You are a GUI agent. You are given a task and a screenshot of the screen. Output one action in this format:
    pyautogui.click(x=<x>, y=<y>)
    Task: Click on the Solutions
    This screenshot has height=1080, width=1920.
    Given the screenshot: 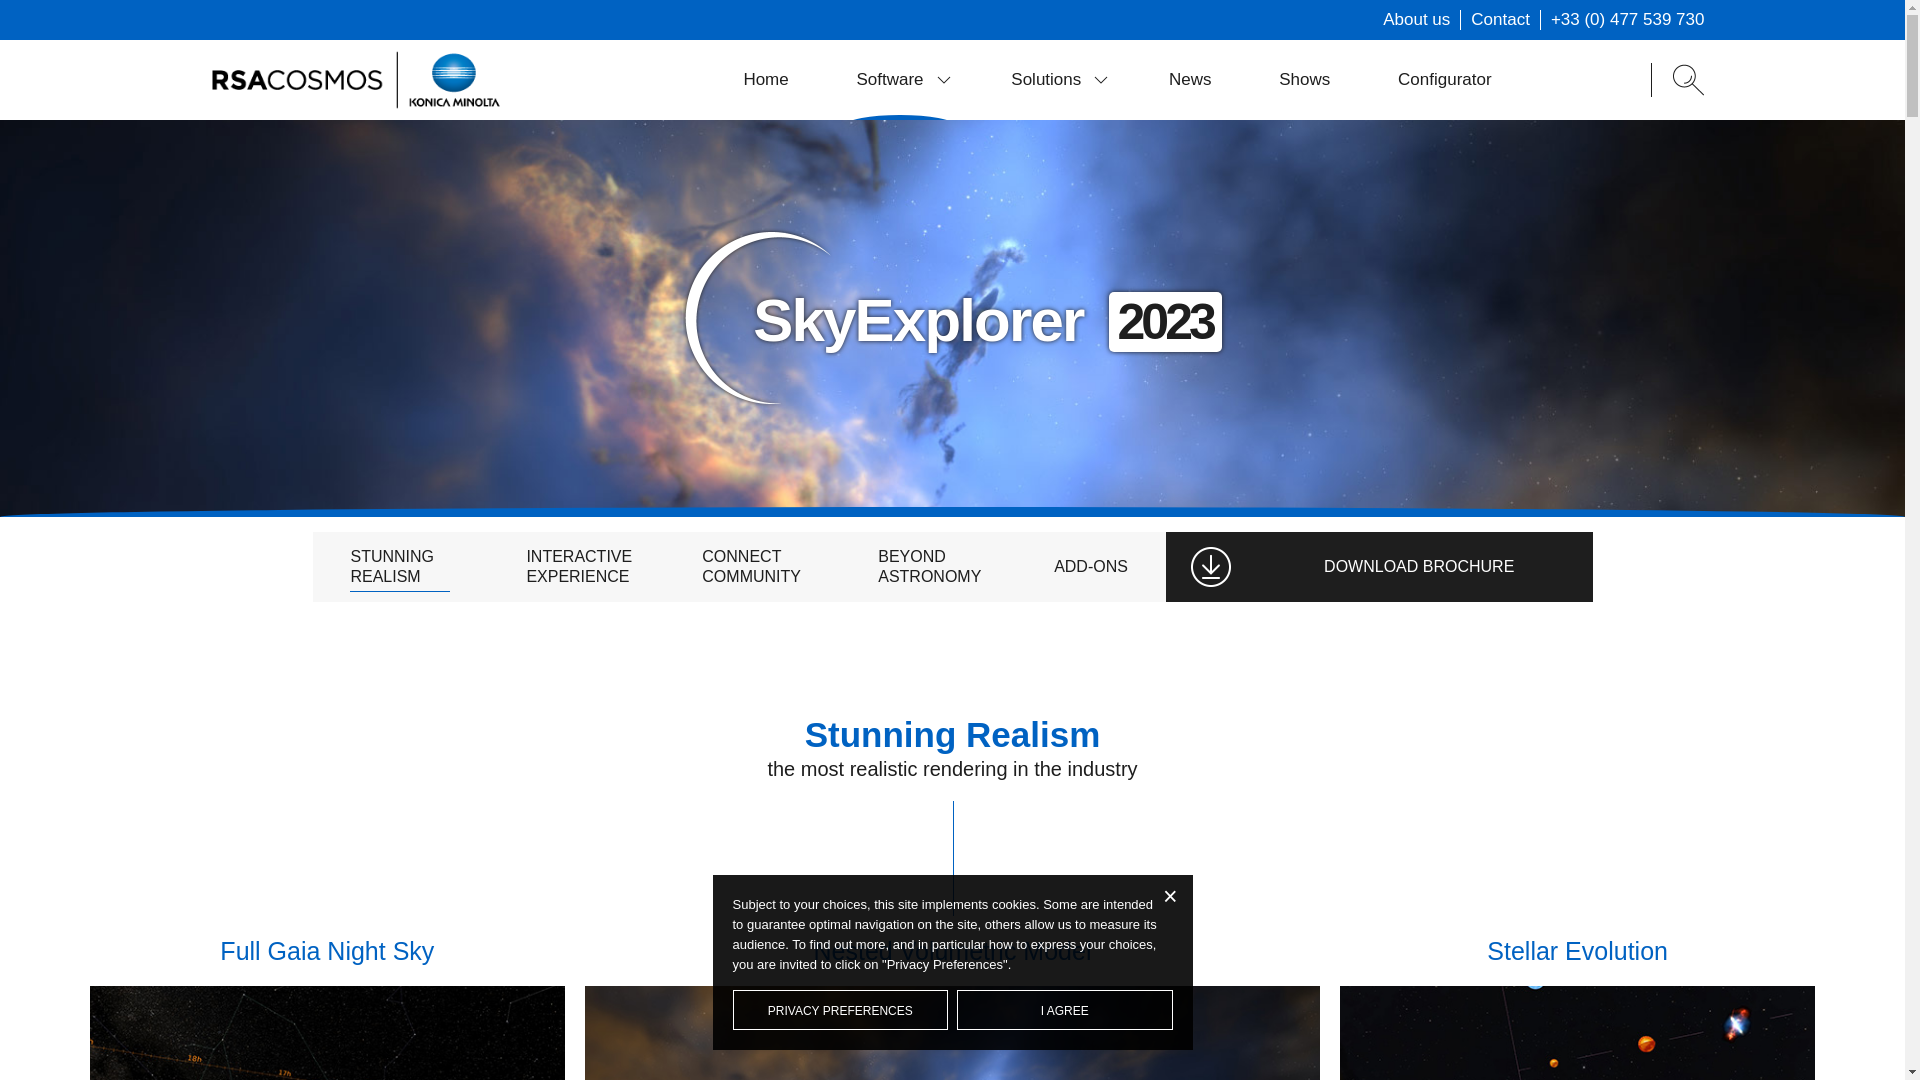 What is the action you would take?
    pyautogui.click(x=1056, y=79)
    